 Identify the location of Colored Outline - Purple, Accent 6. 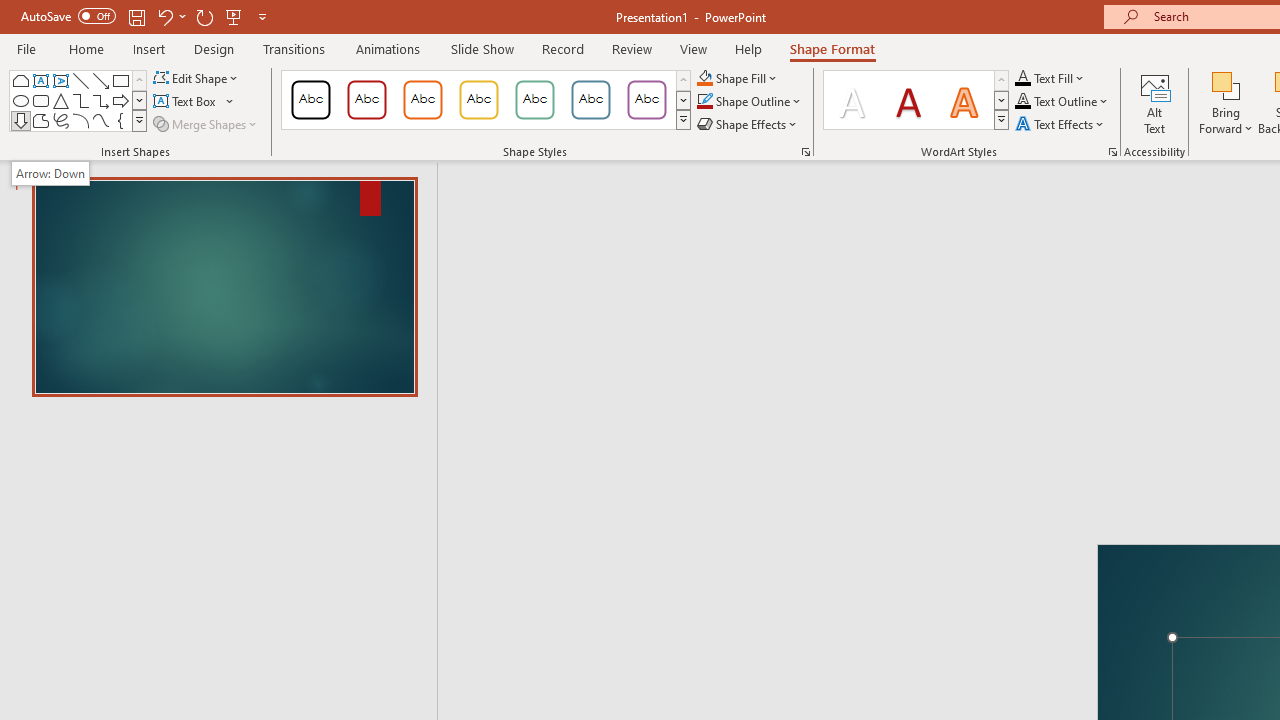
(646, 100).